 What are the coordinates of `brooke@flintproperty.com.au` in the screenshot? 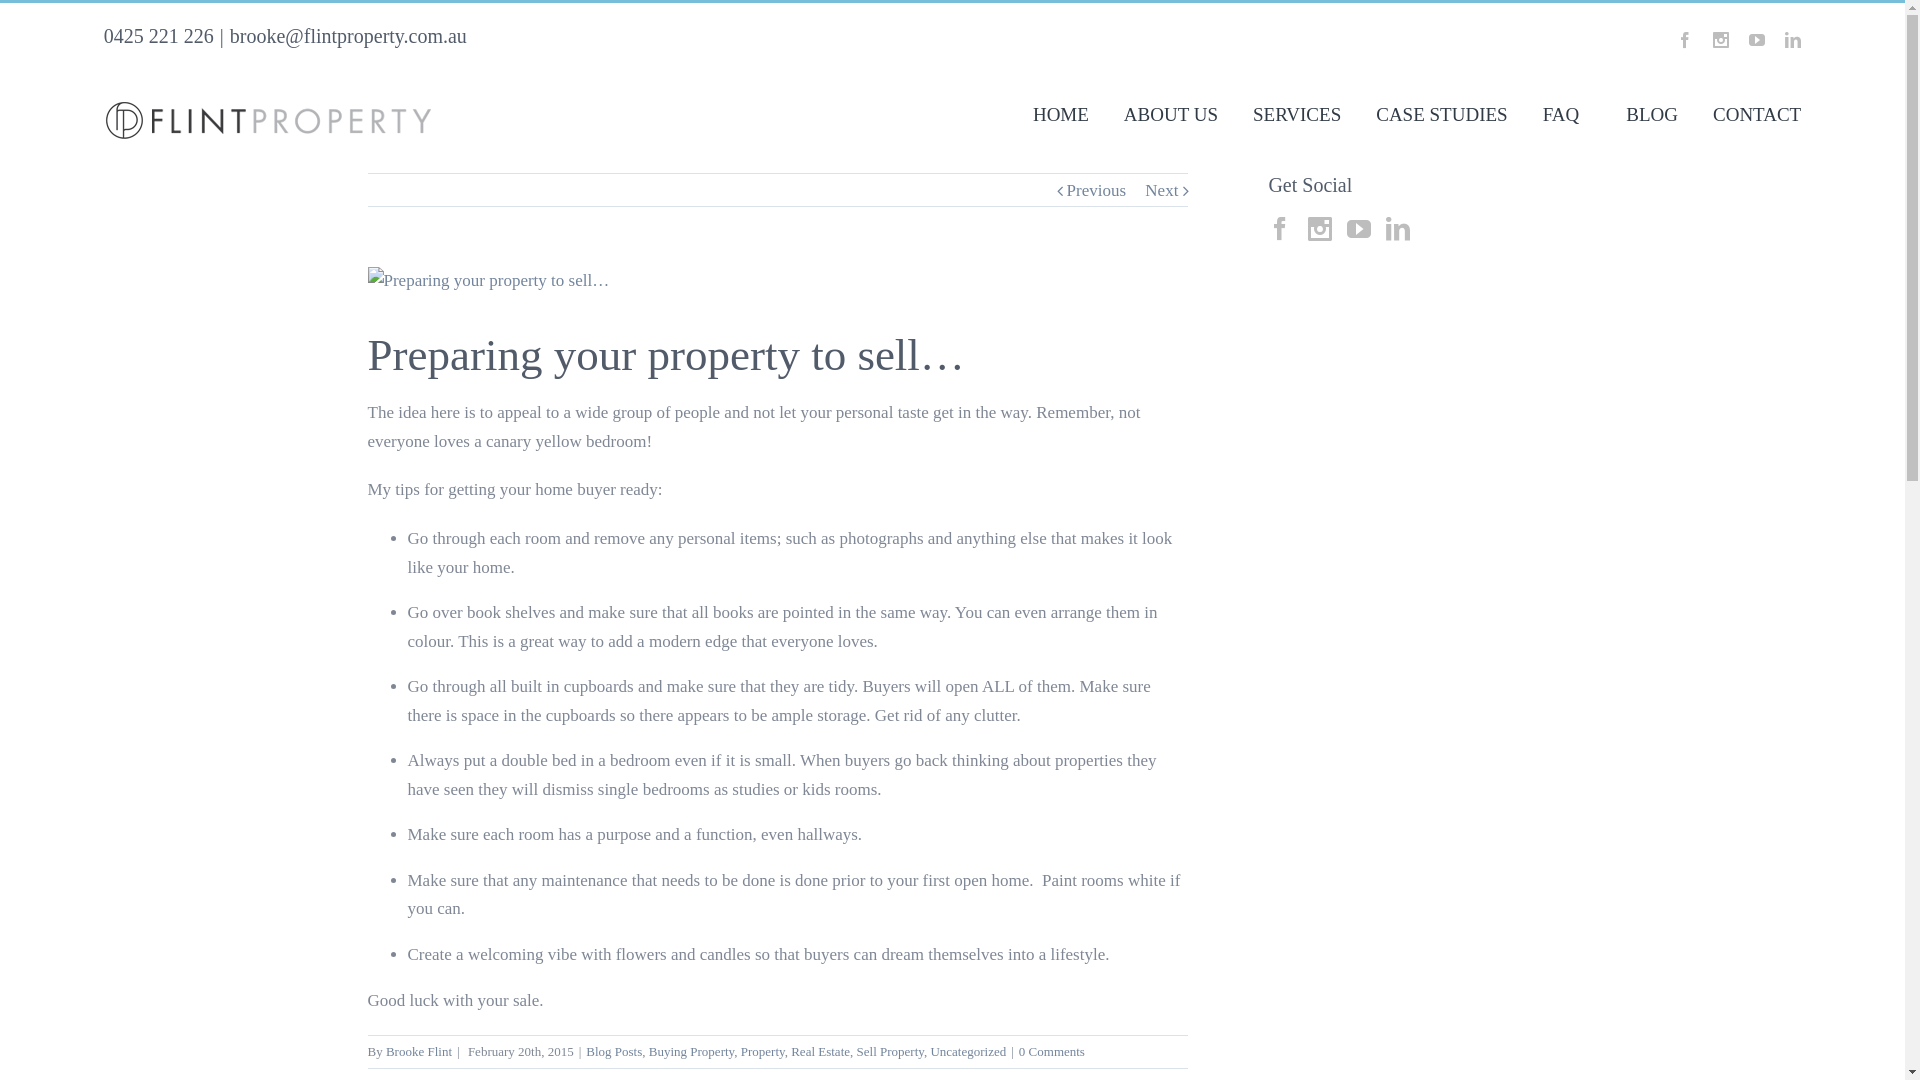 It's located at (348, 36).